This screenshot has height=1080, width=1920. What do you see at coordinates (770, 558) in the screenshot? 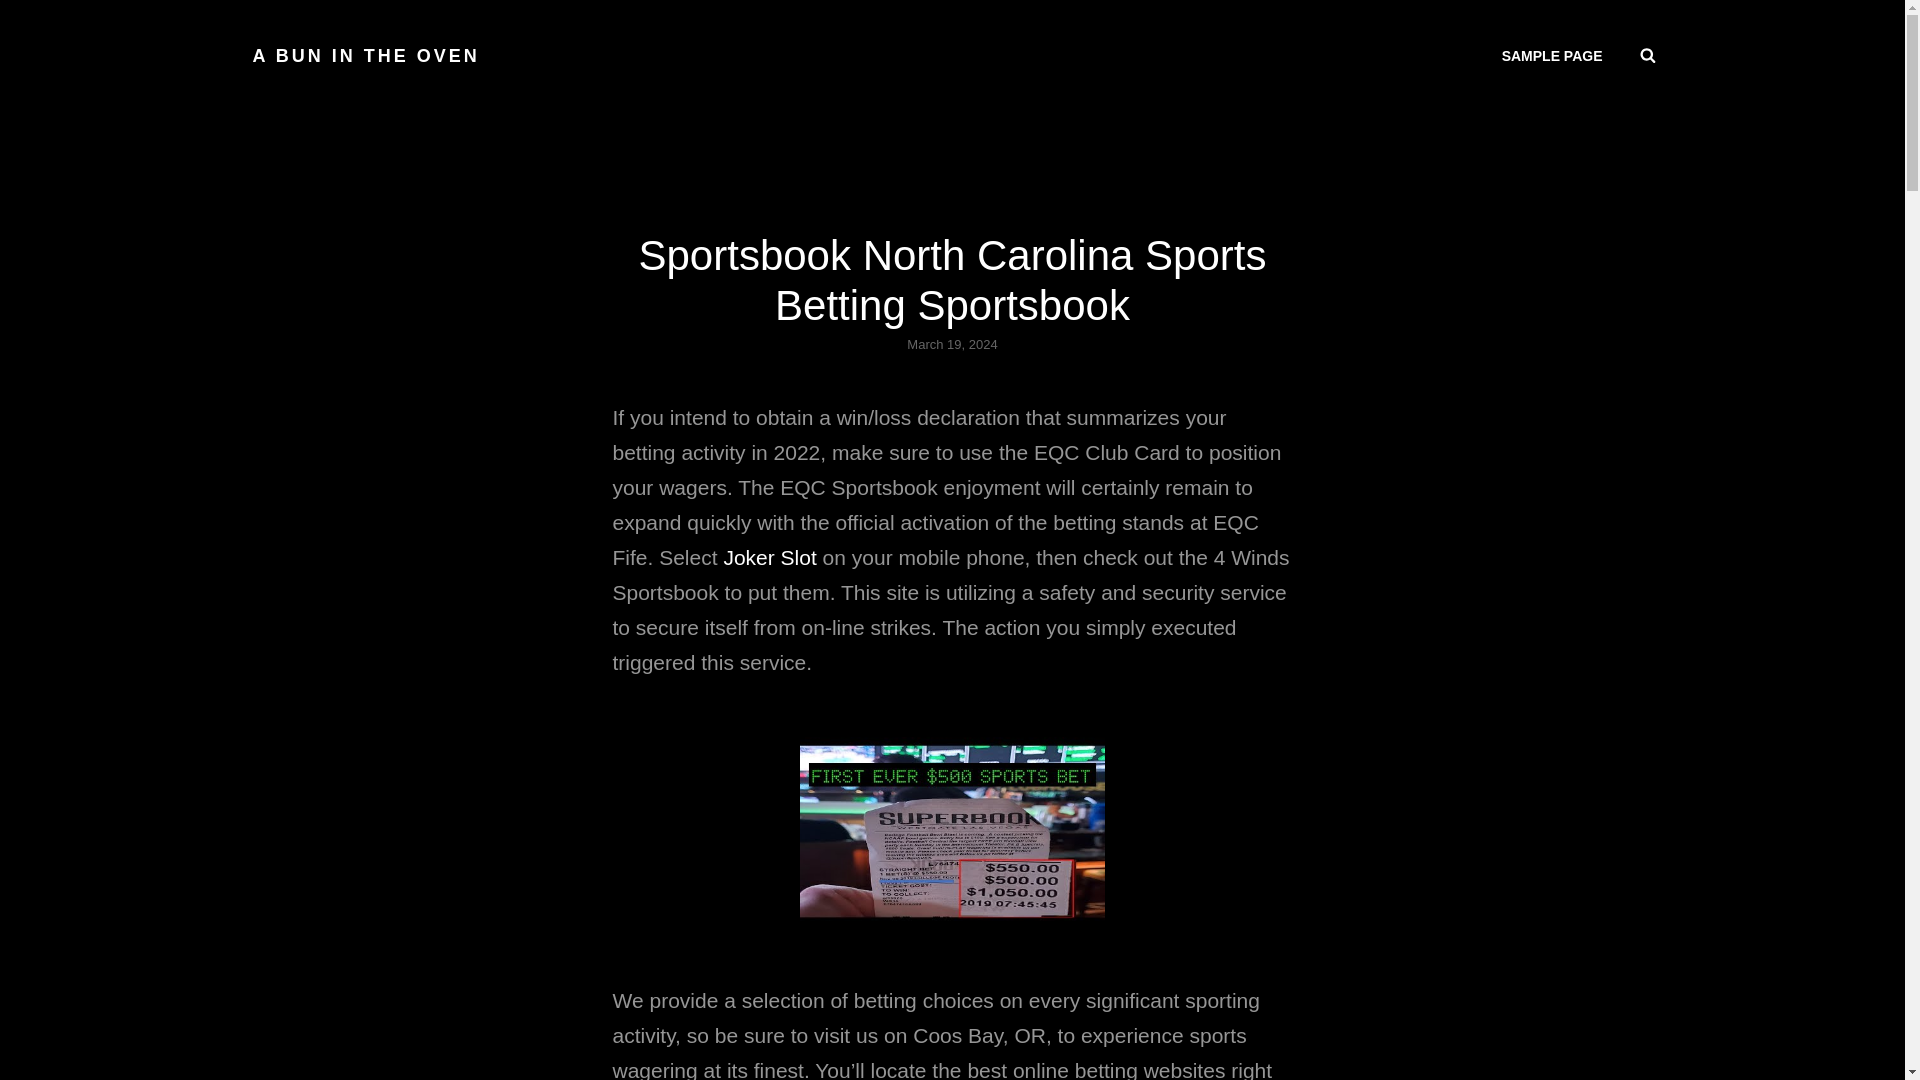
I see `Joker Slot` at bounding box center [770, 558].